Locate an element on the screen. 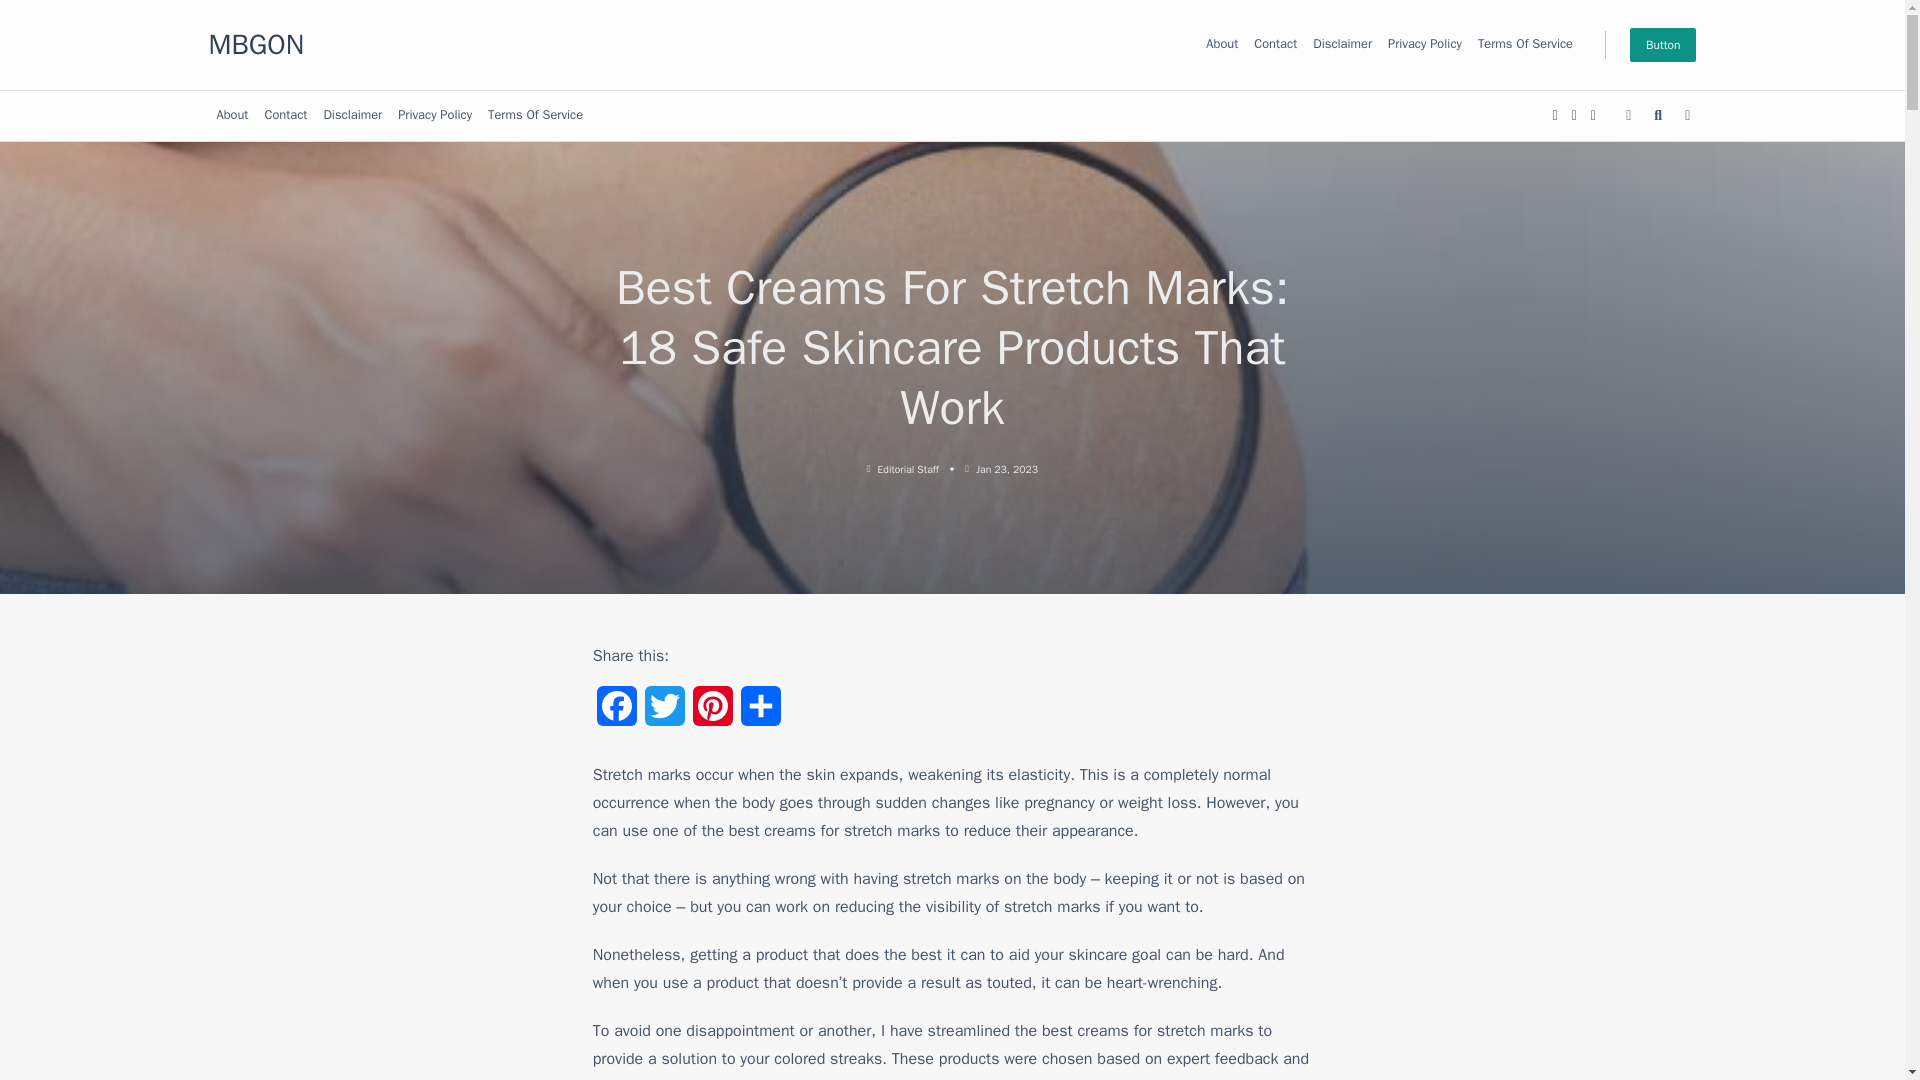 Image resolution: width=1920 pixels, height=1080 pixels. Disclaimer is located at coordinates (1342, 44).